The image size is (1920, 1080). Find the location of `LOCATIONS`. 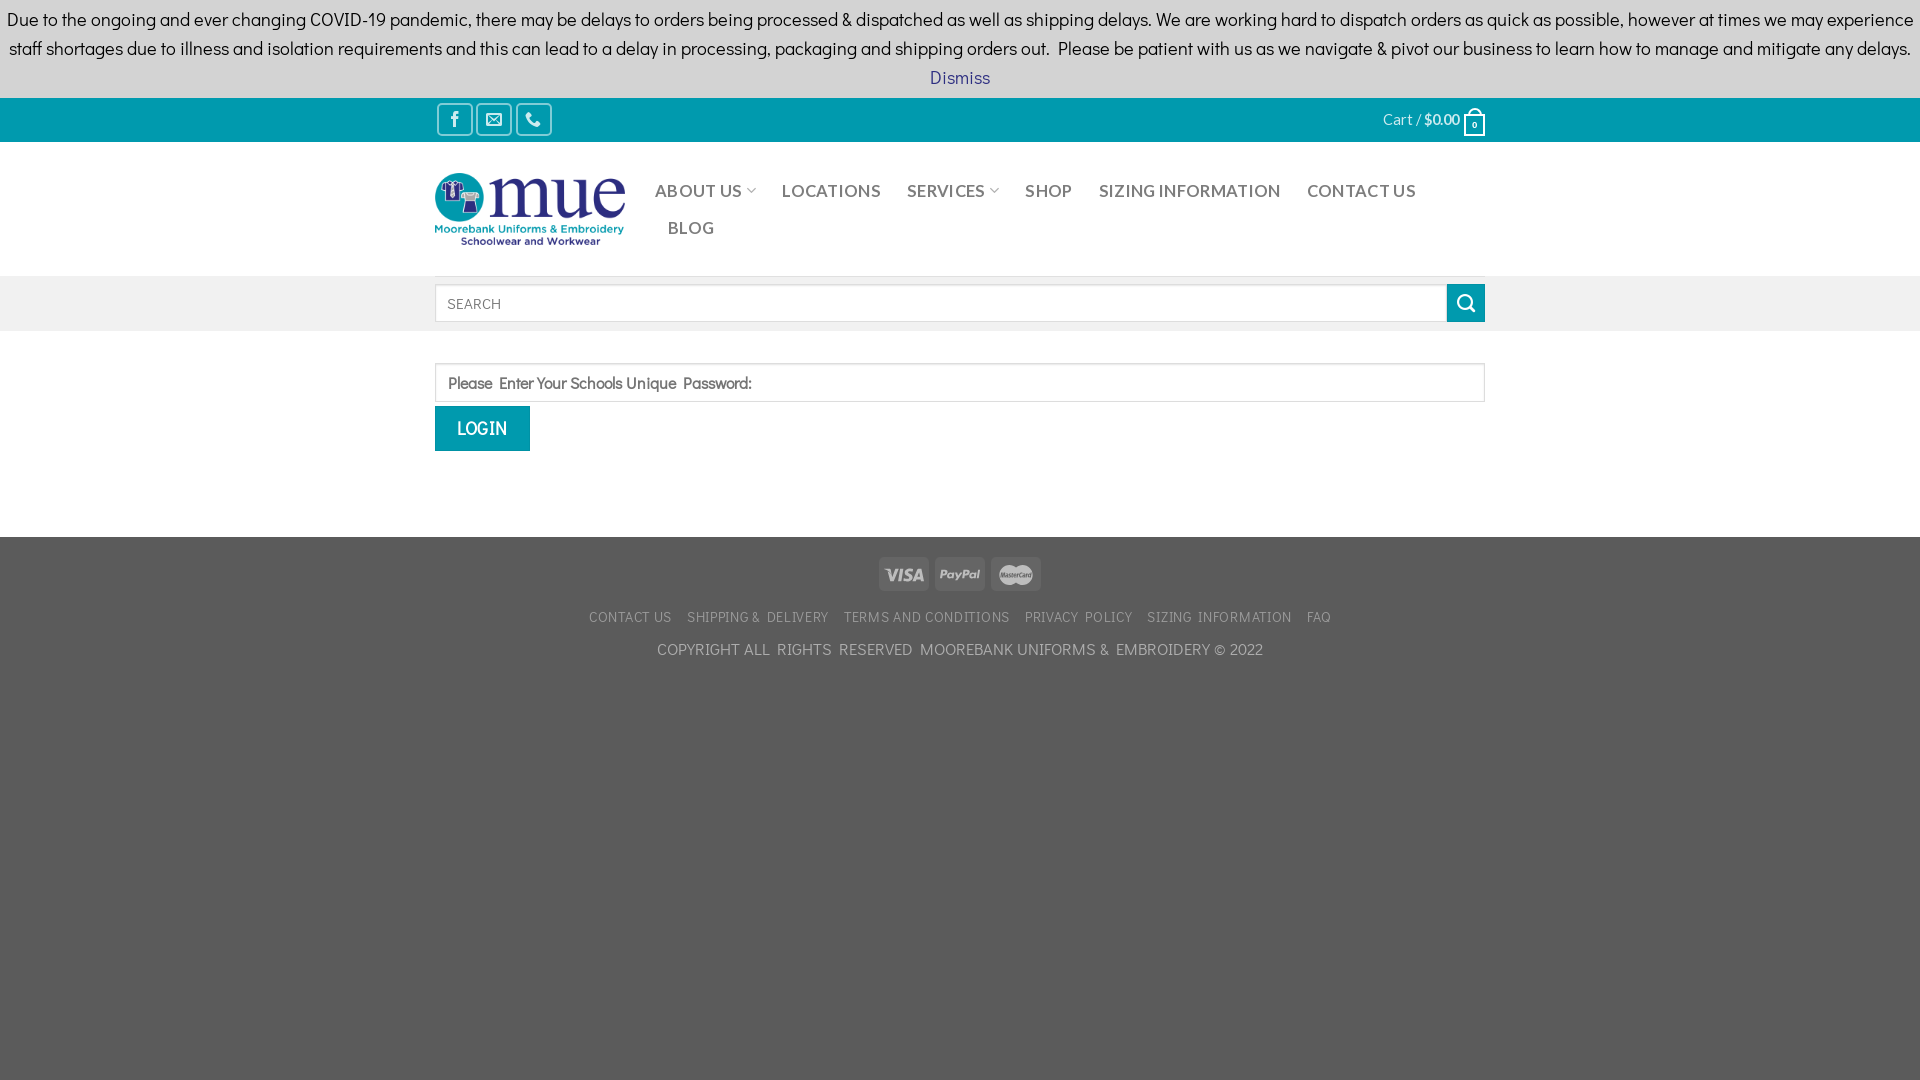

LOCATIONS is located at coordinates (832, 191).